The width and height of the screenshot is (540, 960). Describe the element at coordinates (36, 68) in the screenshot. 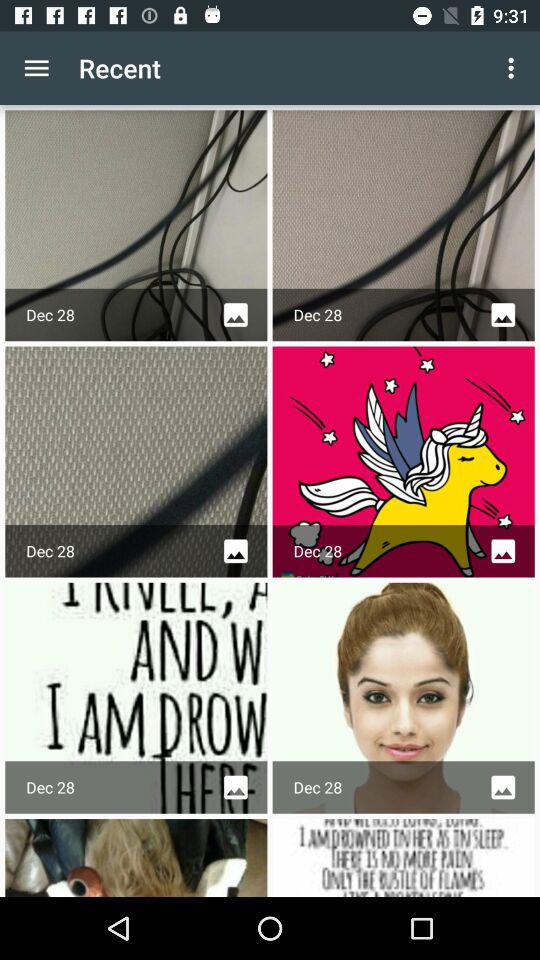

I see `click icon to the left of the recent icon` at that location.